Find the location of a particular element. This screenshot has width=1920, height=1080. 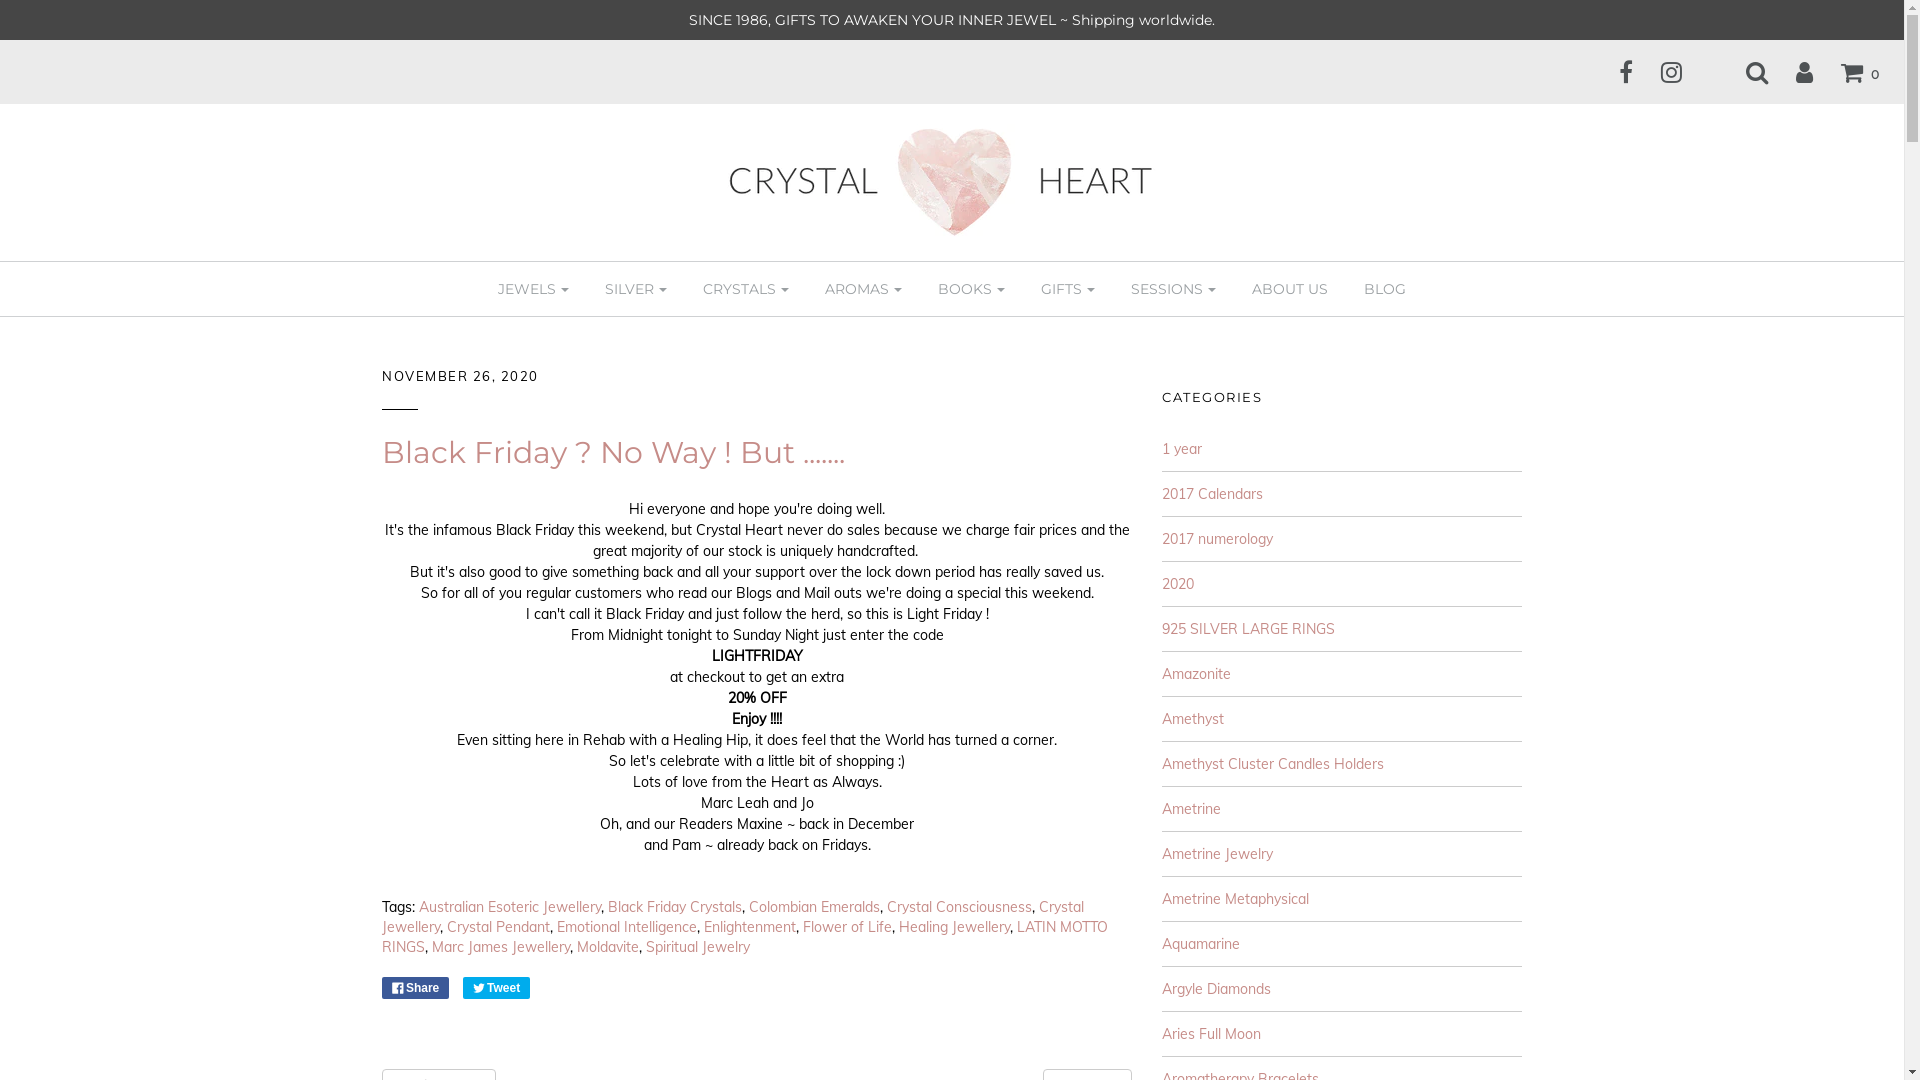

SESSIONS is located at coordinates (1174, 289).